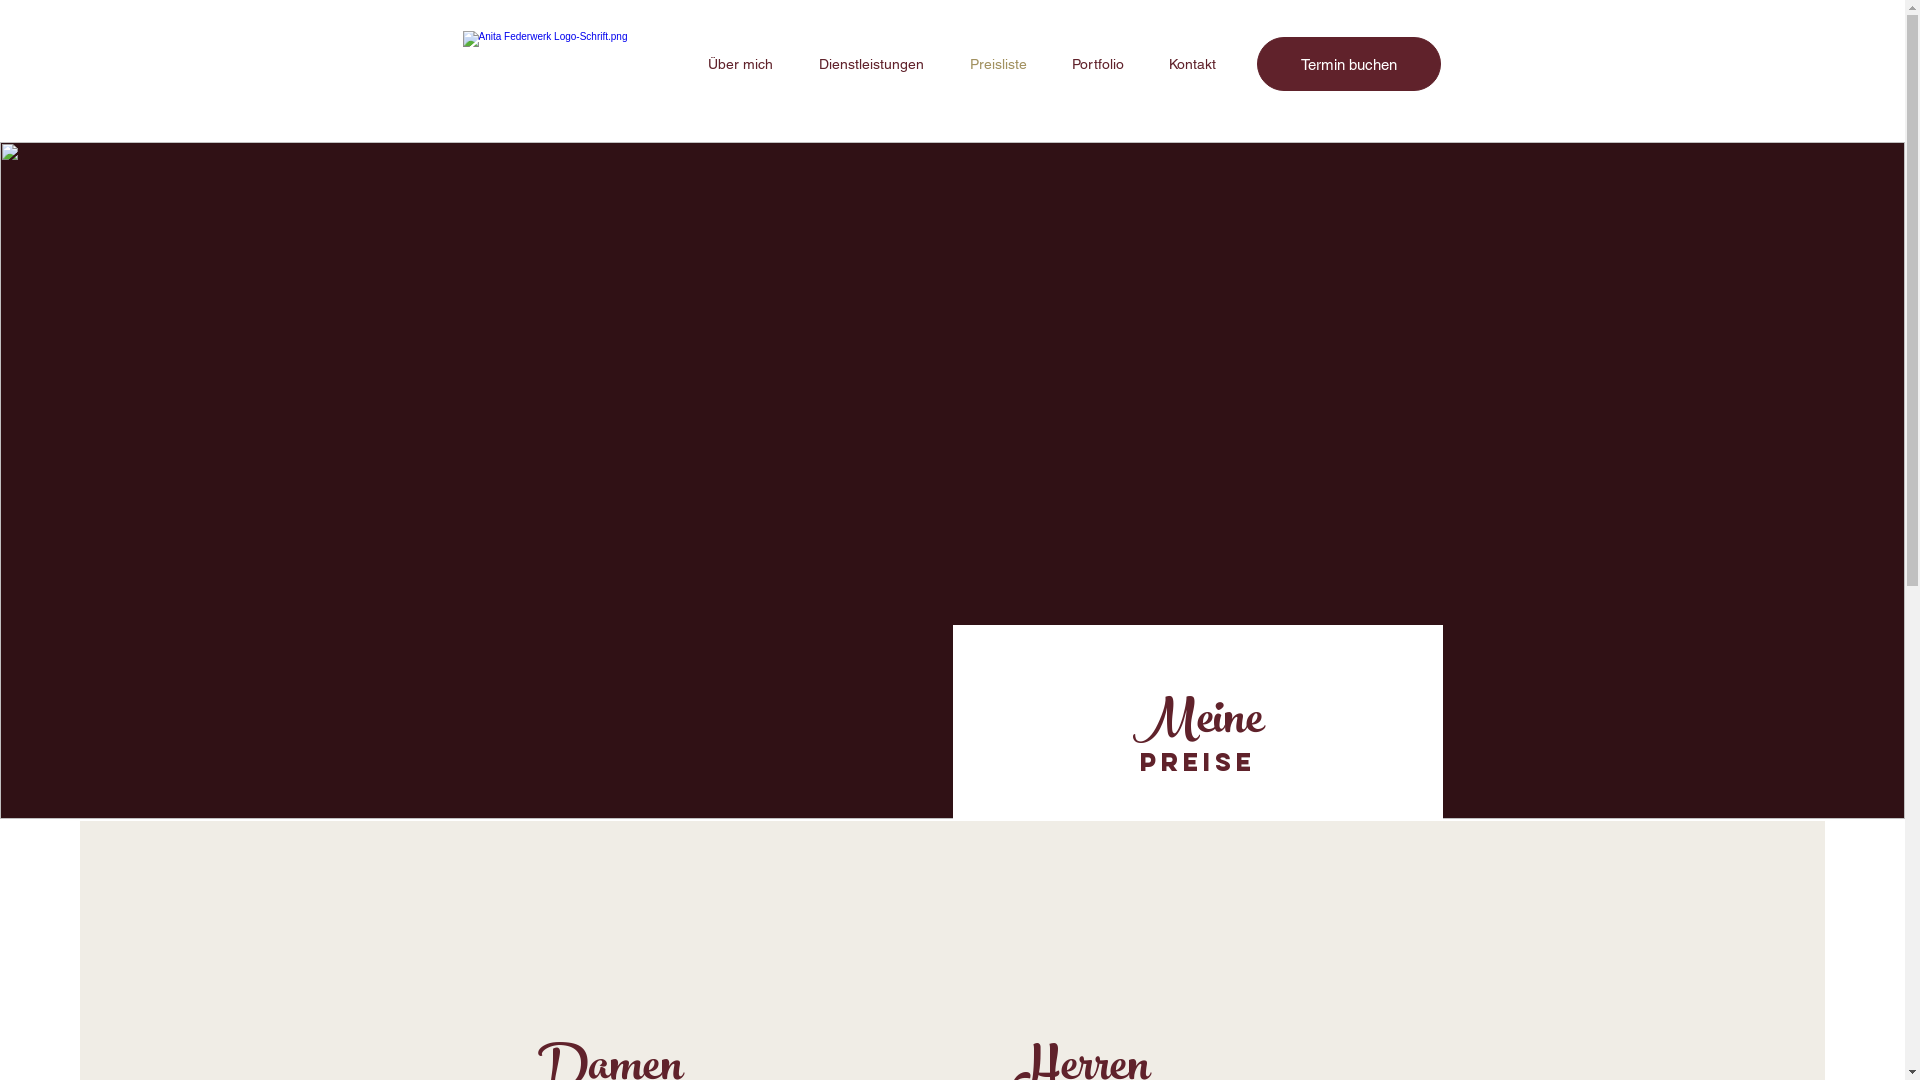 The image size is (1920, 1080). What do you see at coordinates (1098, 64) in the screenshot?
I see `Portfolio` at bounding box center [1098, 64].